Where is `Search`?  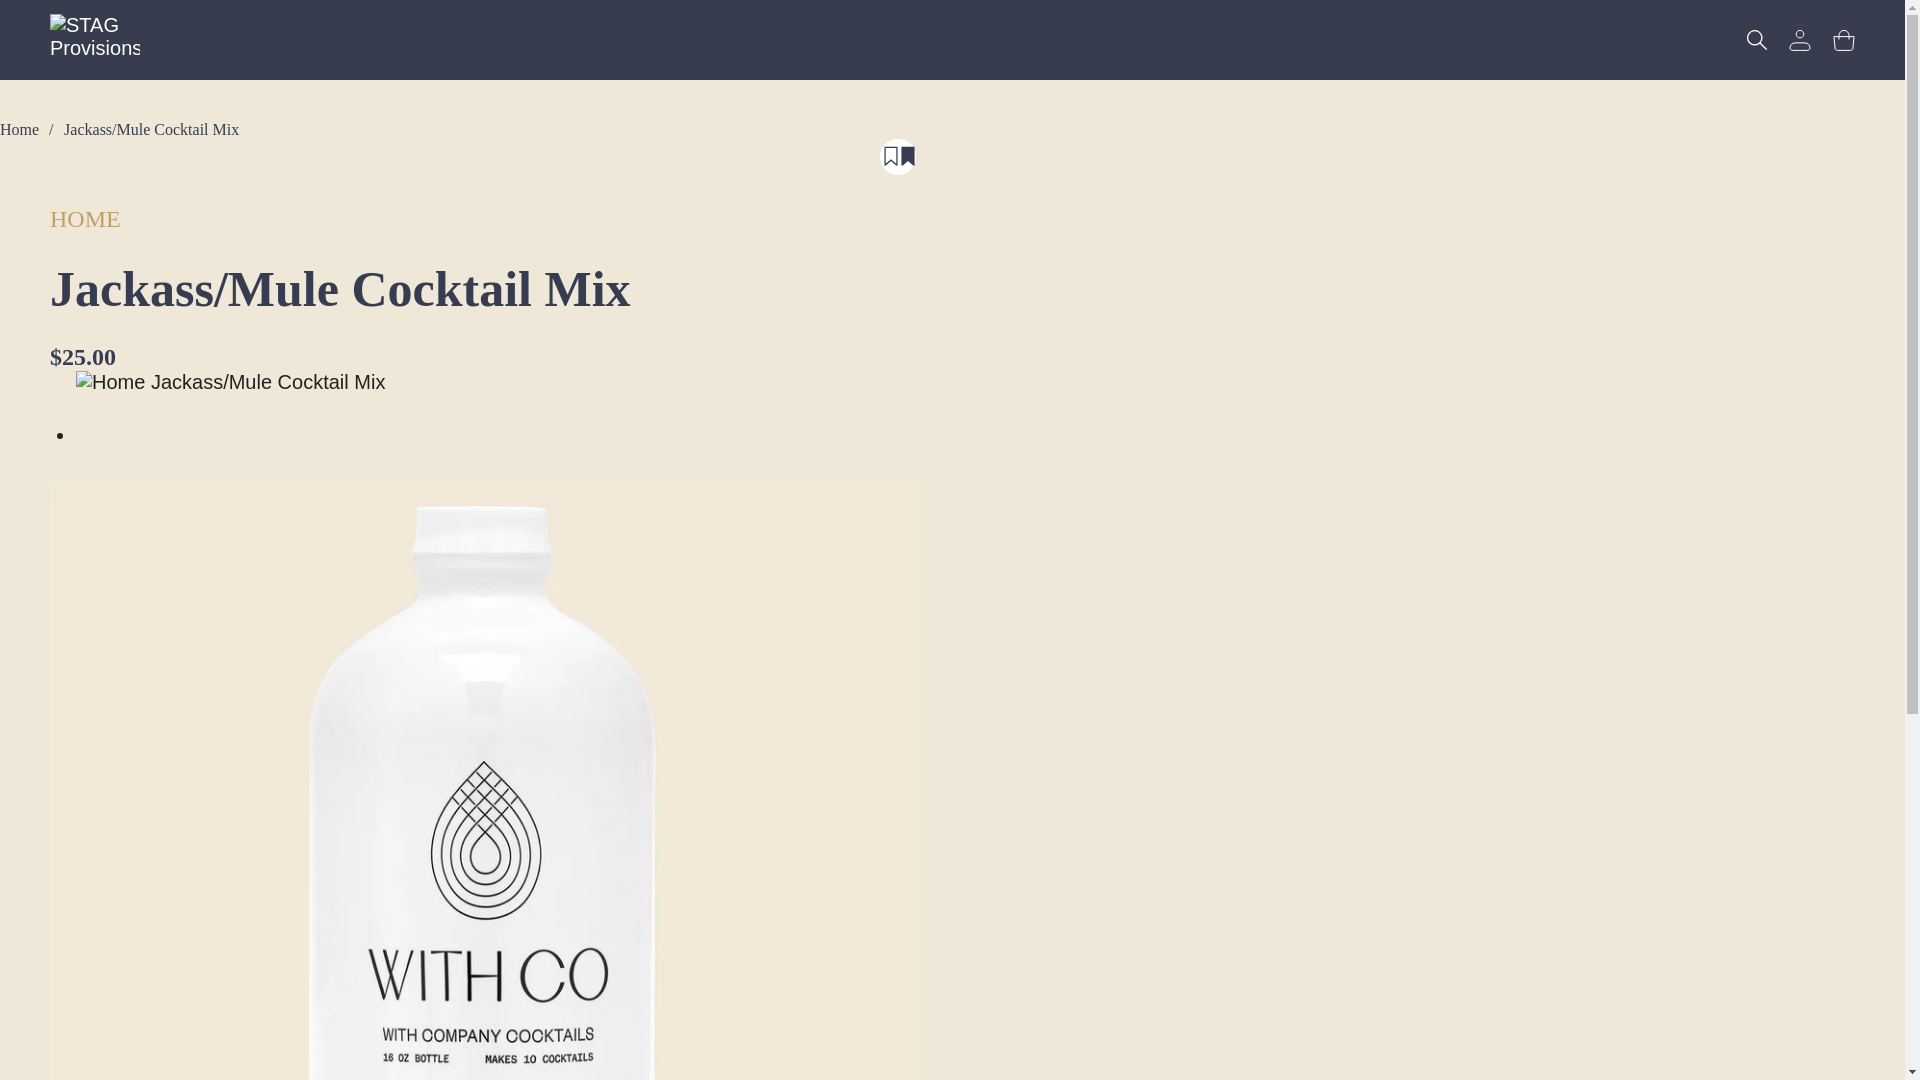
Search is located at coordinates (1756, 40).